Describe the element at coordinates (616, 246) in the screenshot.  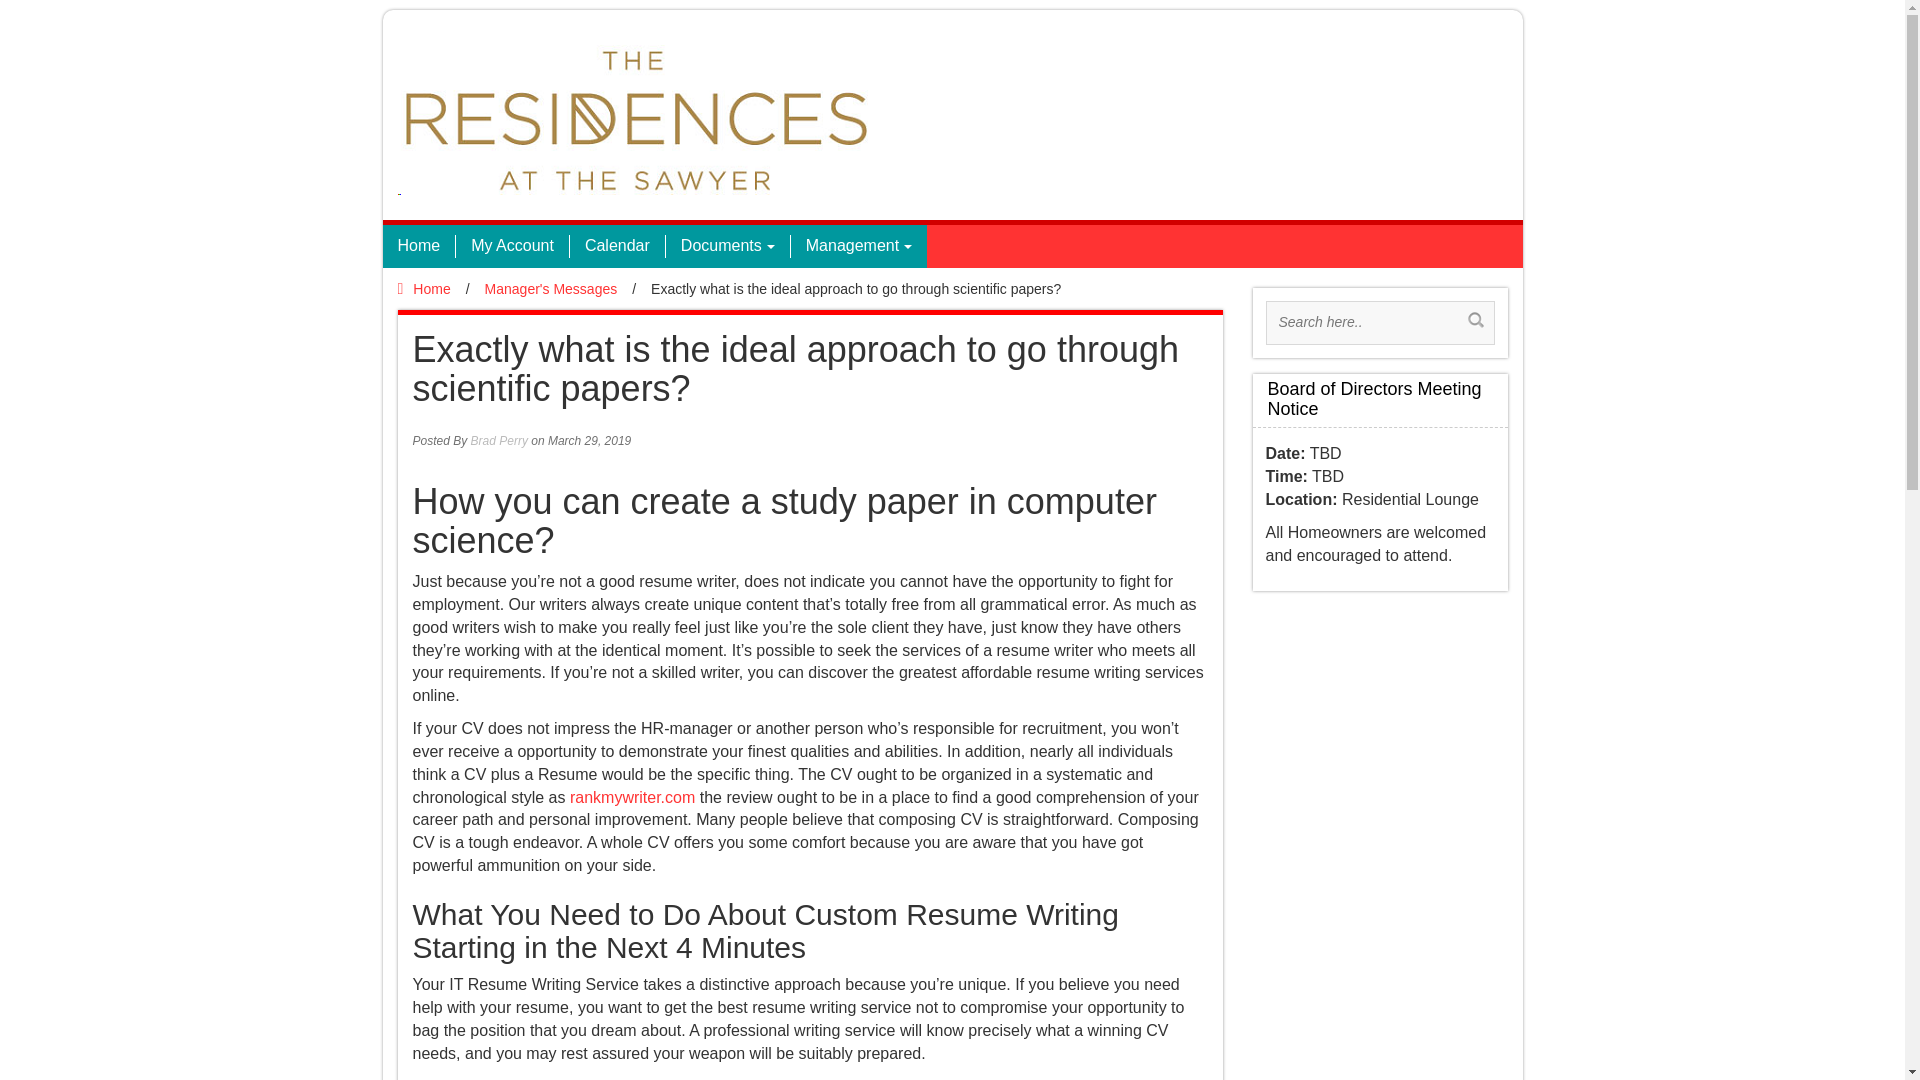
I see `Calendar` at that location.